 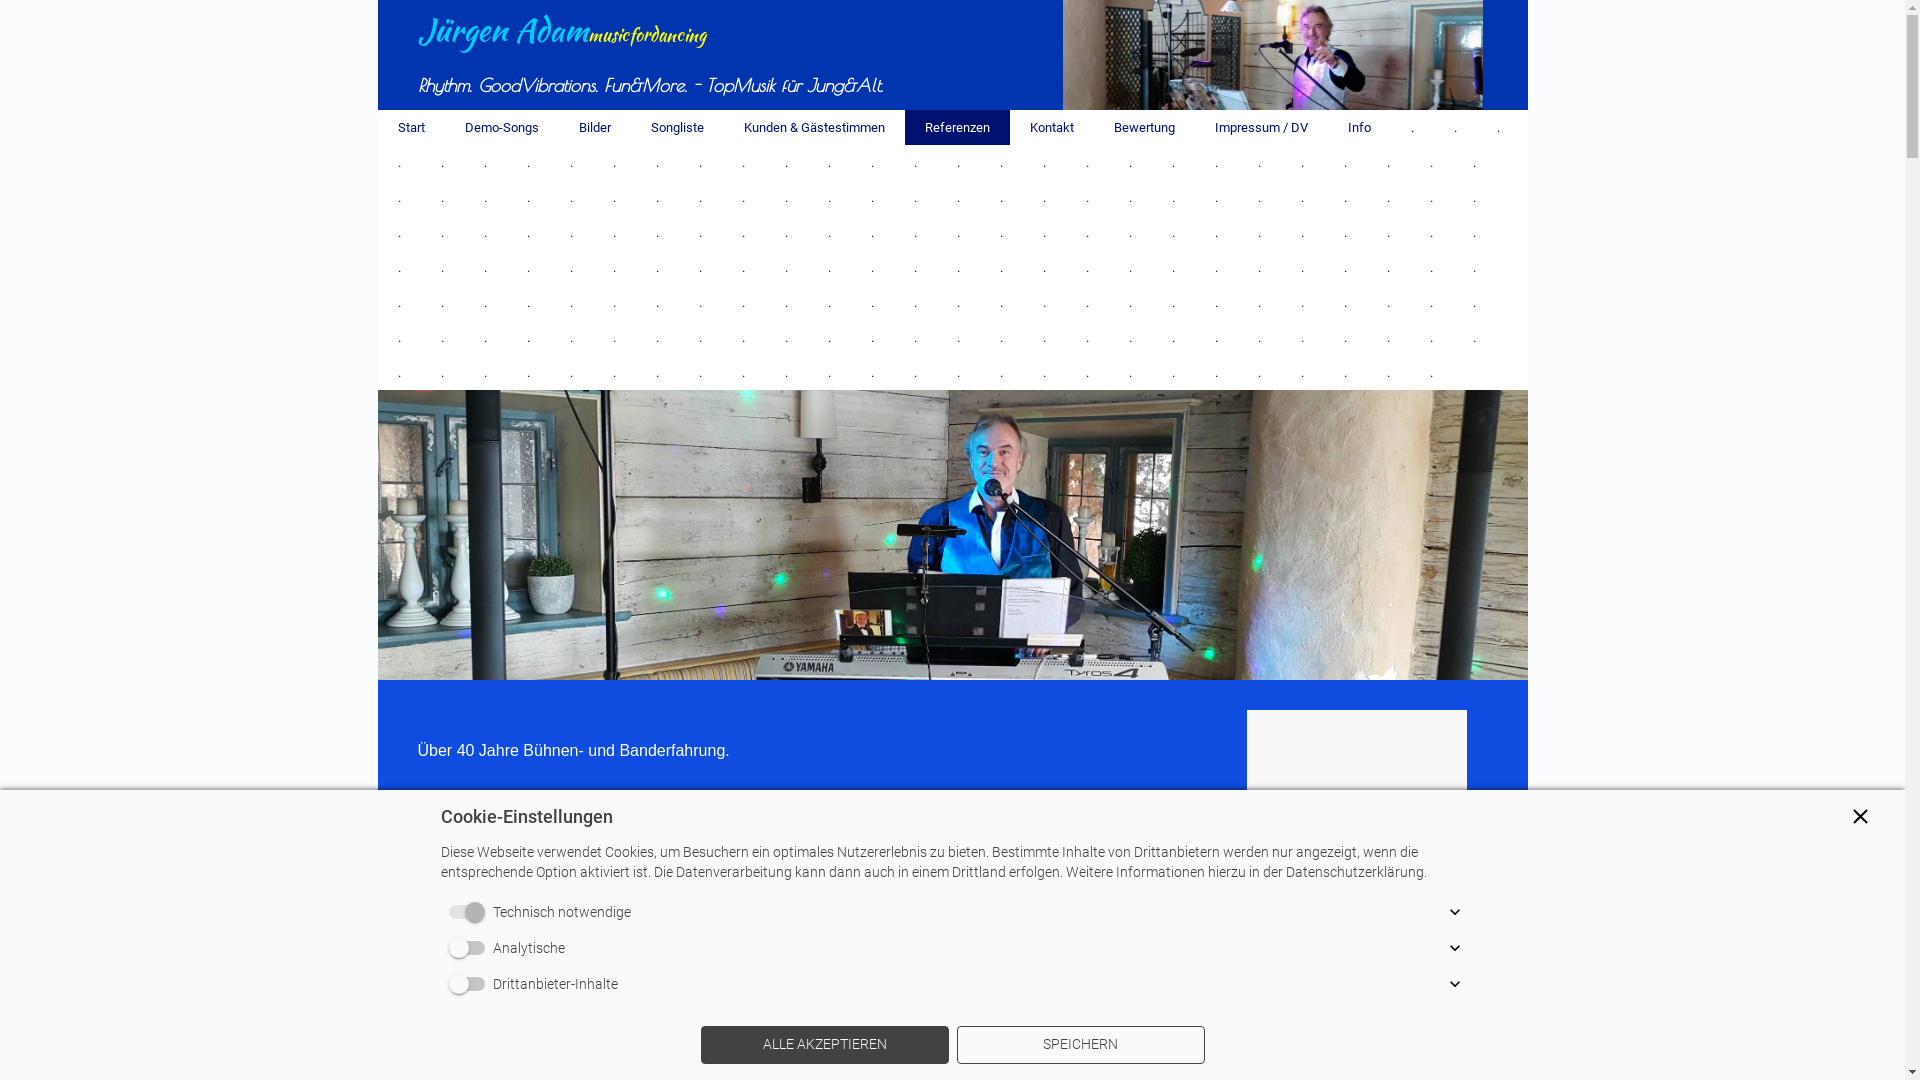 I want to click on Kontakt, so click(x=1052, y=128).